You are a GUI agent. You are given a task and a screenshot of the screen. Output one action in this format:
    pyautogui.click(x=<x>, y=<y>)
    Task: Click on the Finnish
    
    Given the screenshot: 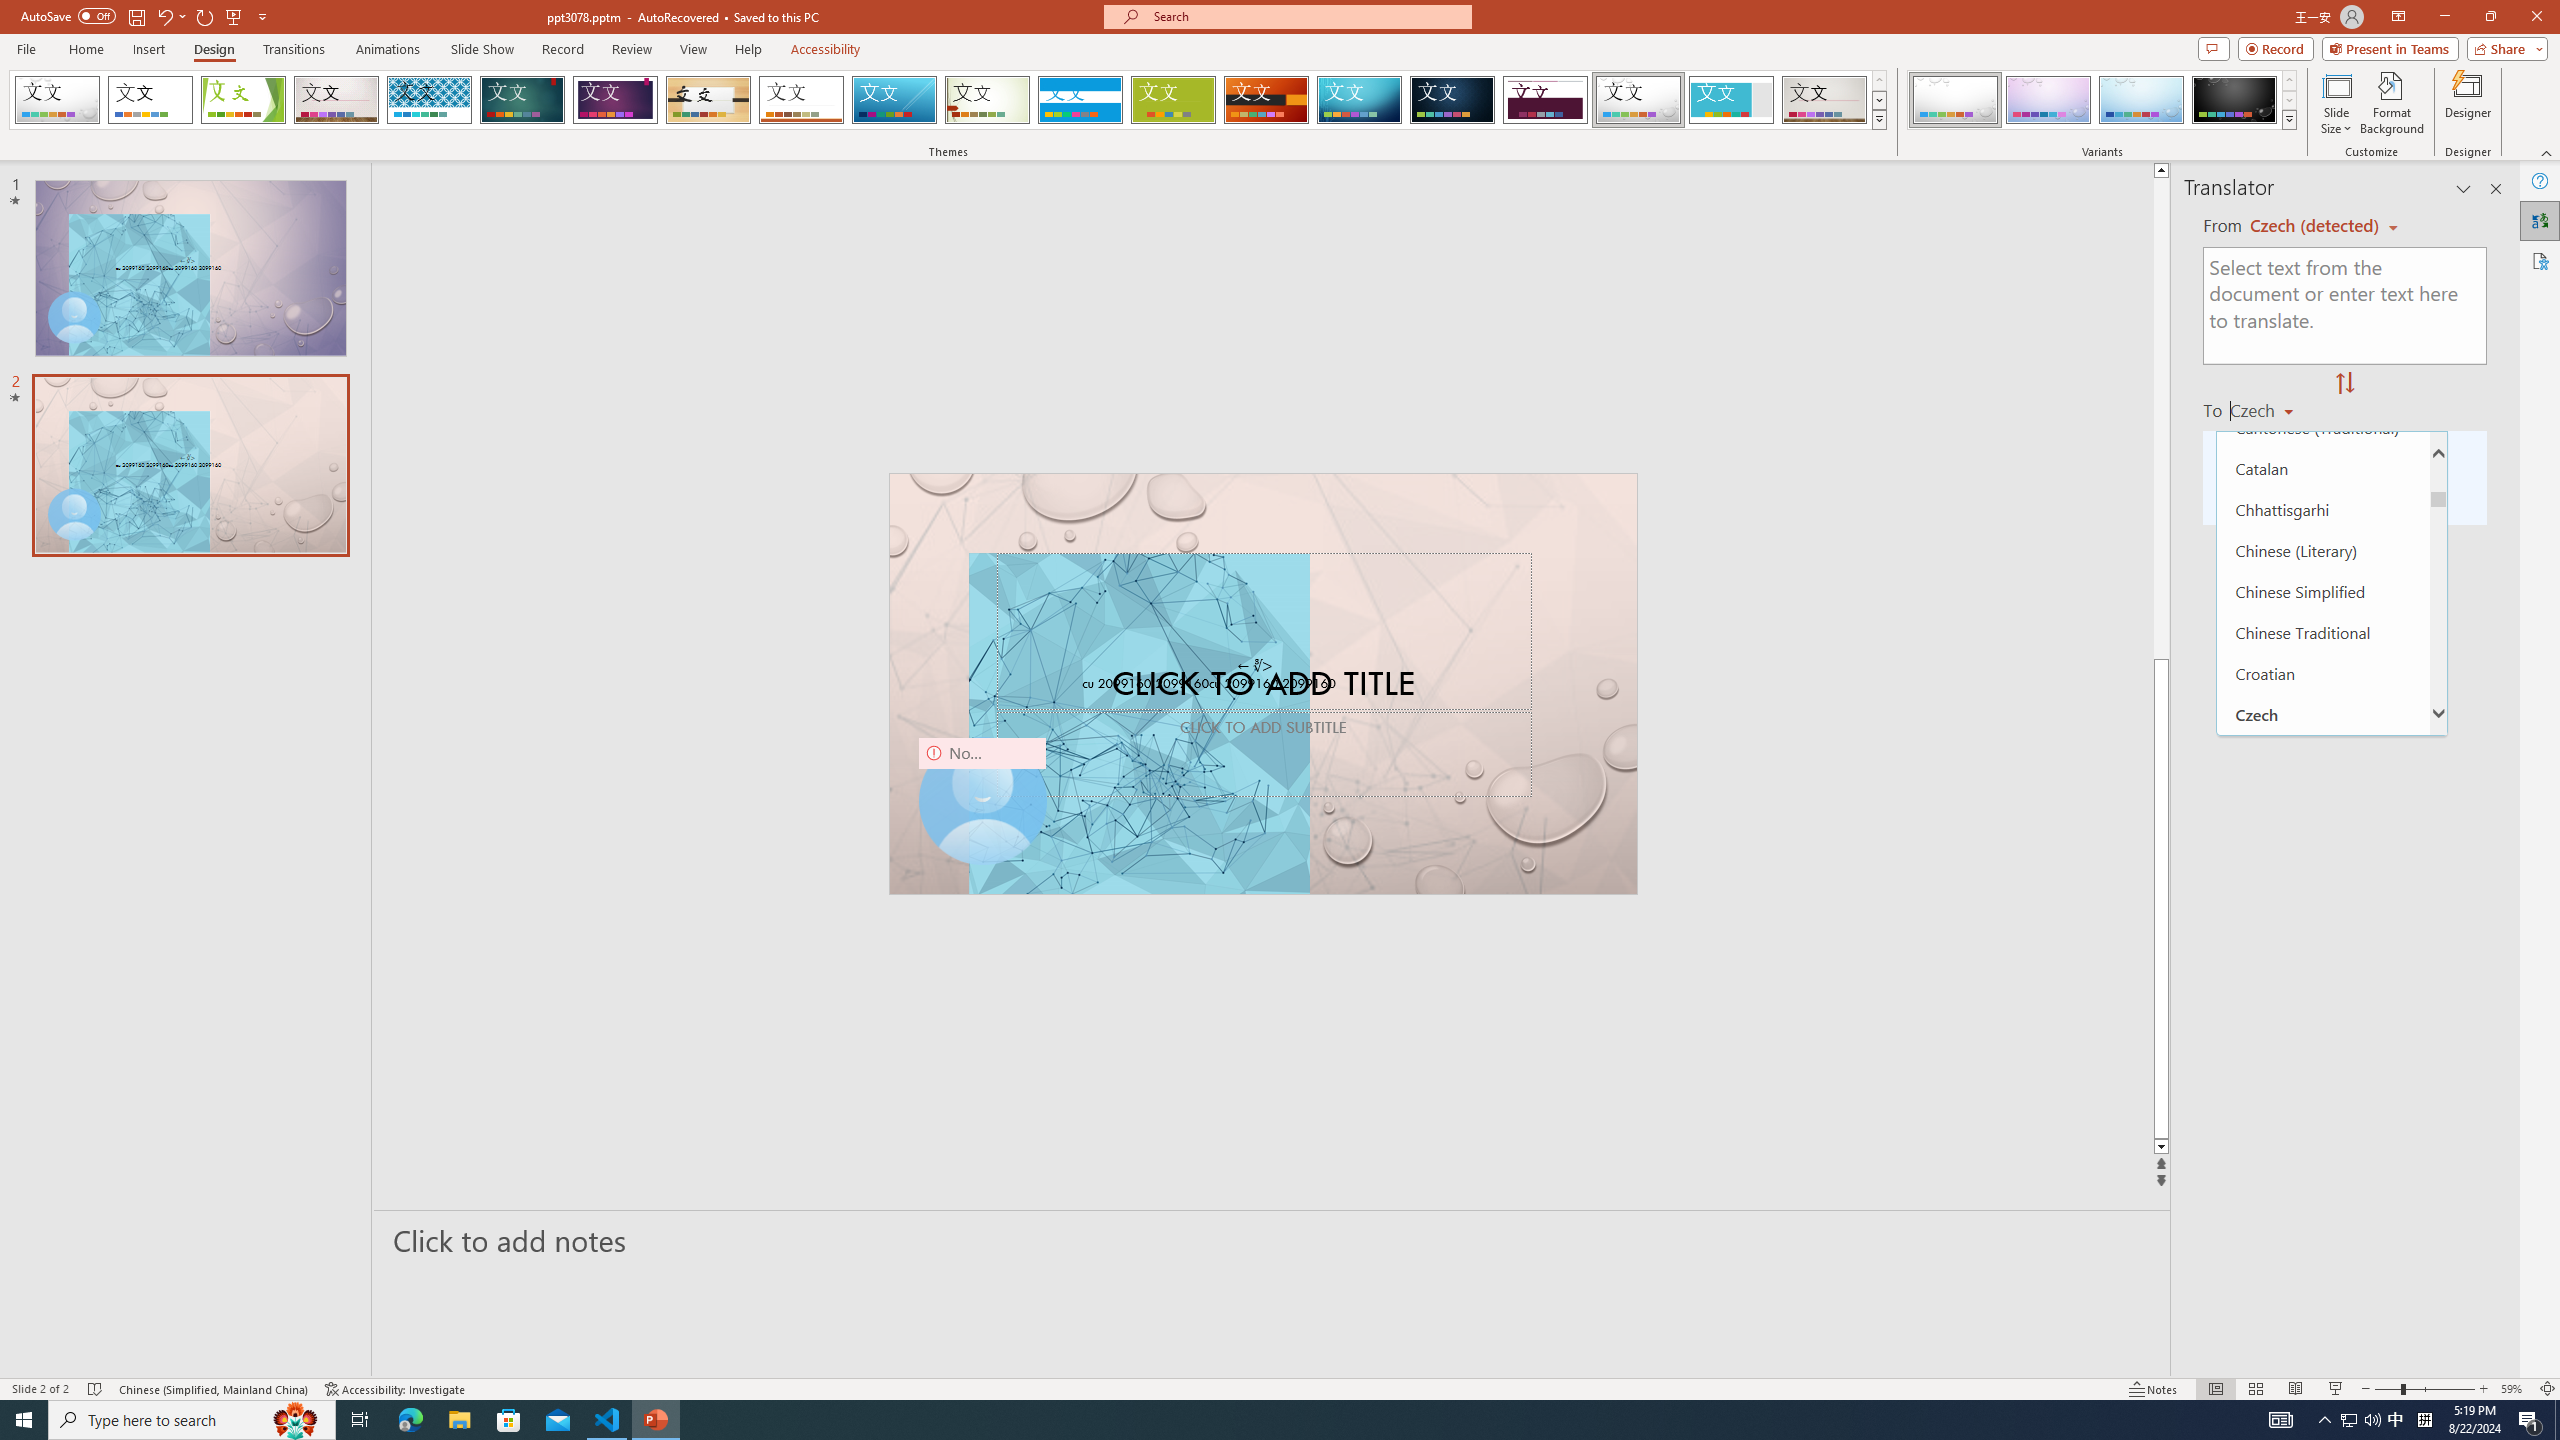 What is the action you would take?
    pyautogui.click(x=2322, y=1164)
    